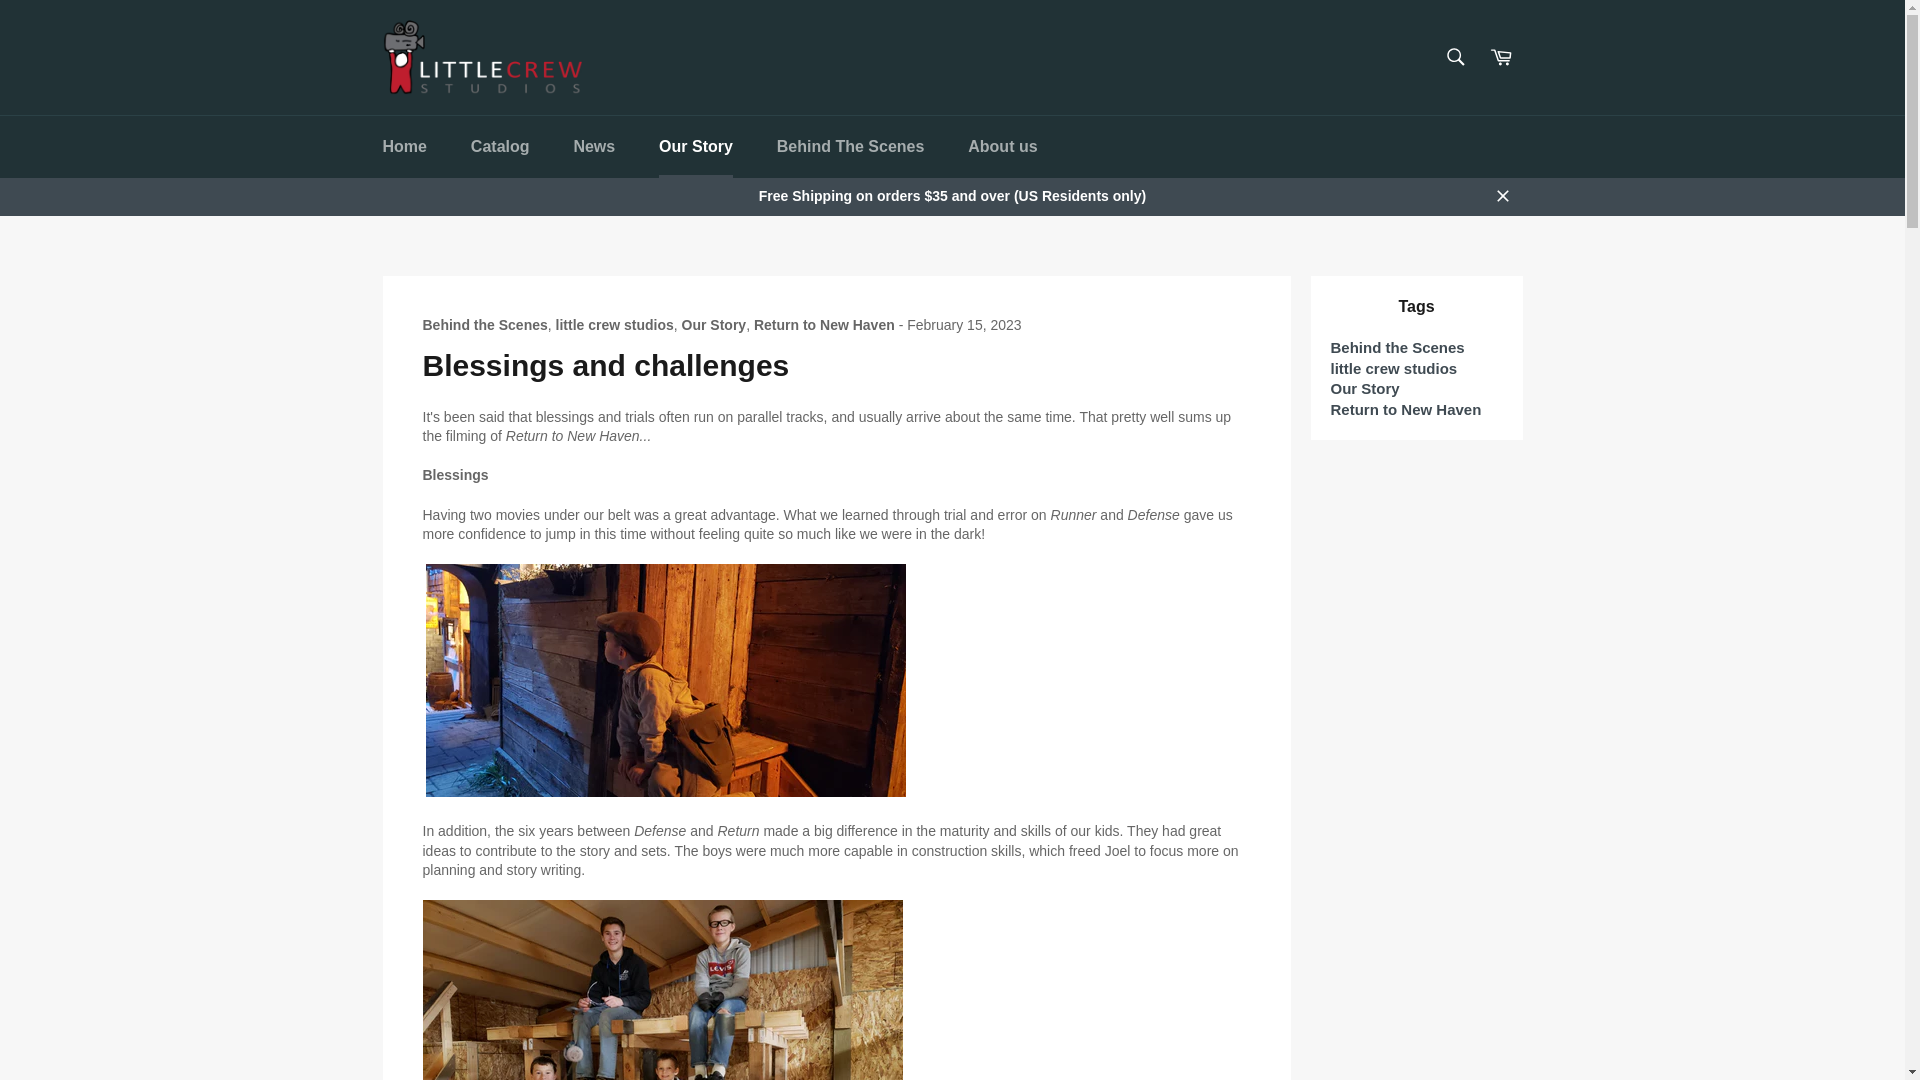 This screenshot has width=1920, height=1080. Describe the element at coordinates (1502, 196) in the screenshot. I see `Close` at that location.